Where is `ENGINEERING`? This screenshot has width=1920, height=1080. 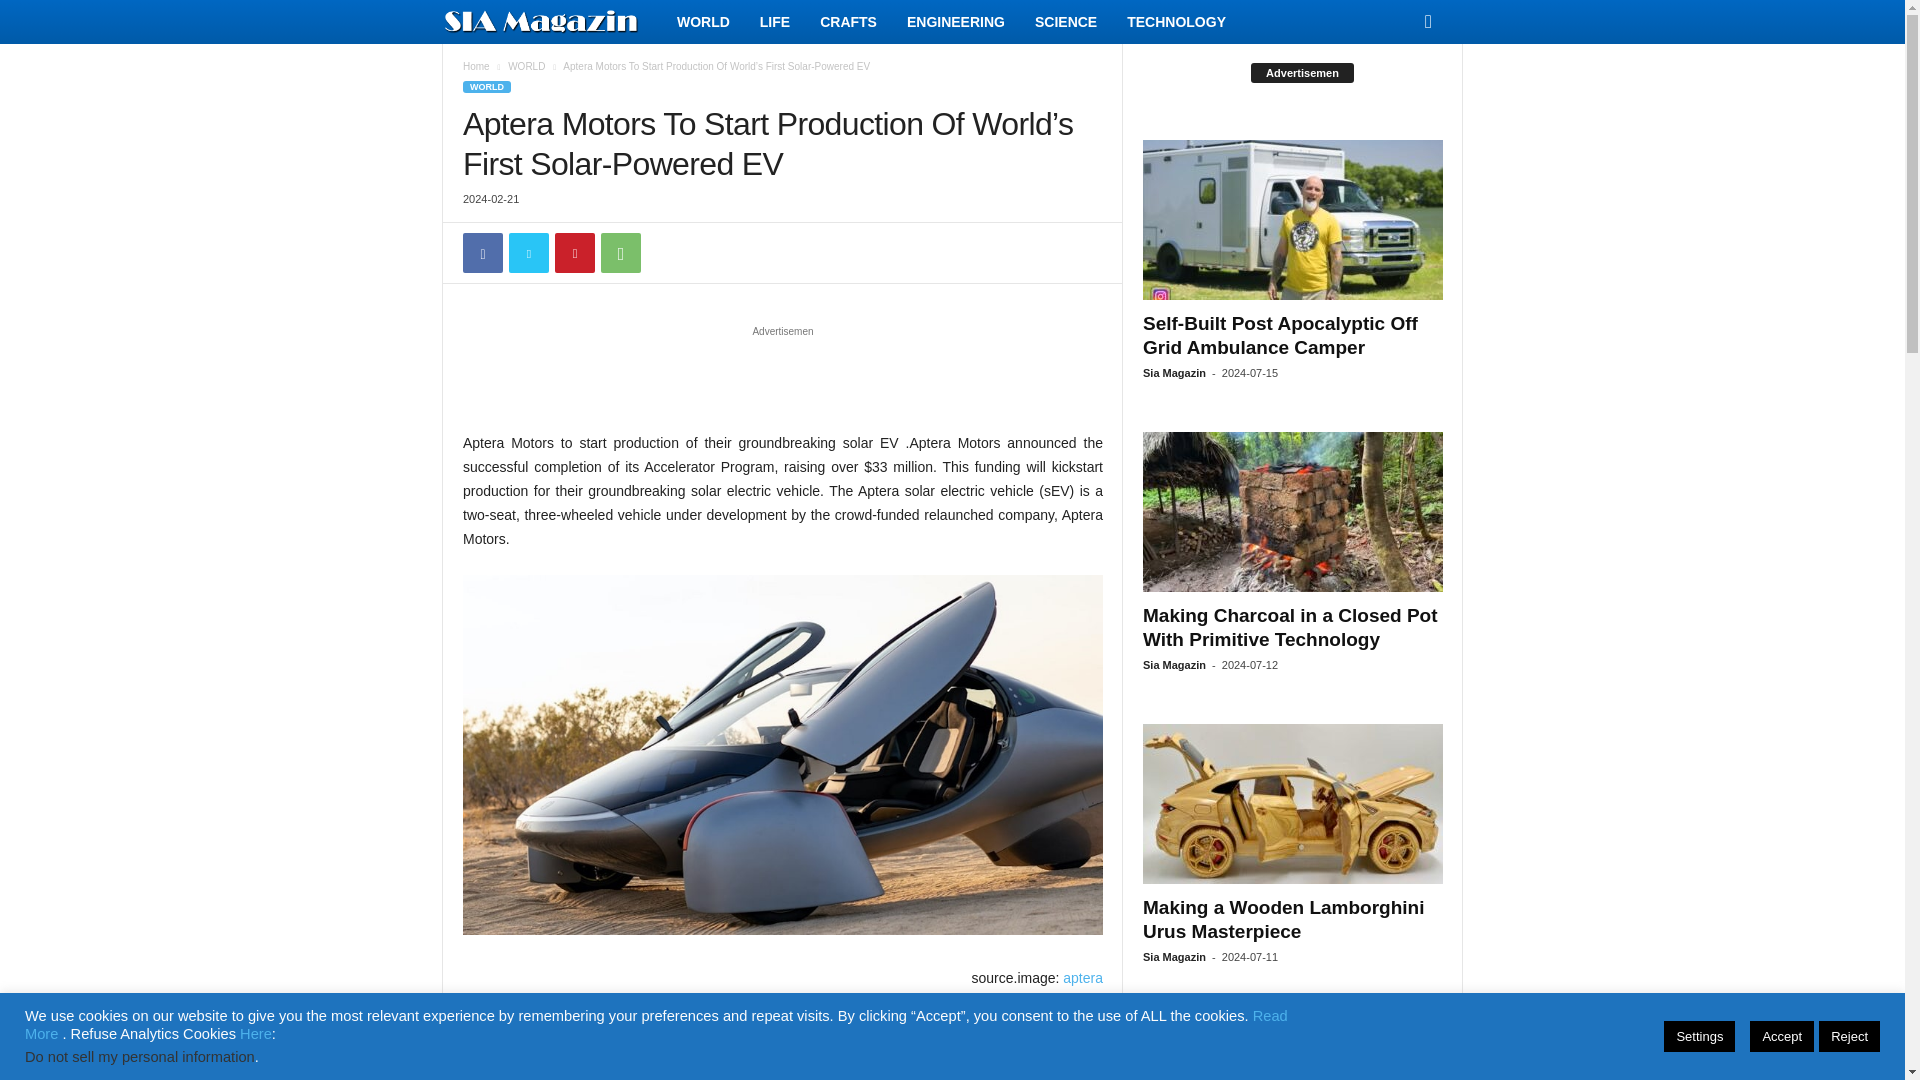
ENGINEERING is located at coordinates (956, 22).